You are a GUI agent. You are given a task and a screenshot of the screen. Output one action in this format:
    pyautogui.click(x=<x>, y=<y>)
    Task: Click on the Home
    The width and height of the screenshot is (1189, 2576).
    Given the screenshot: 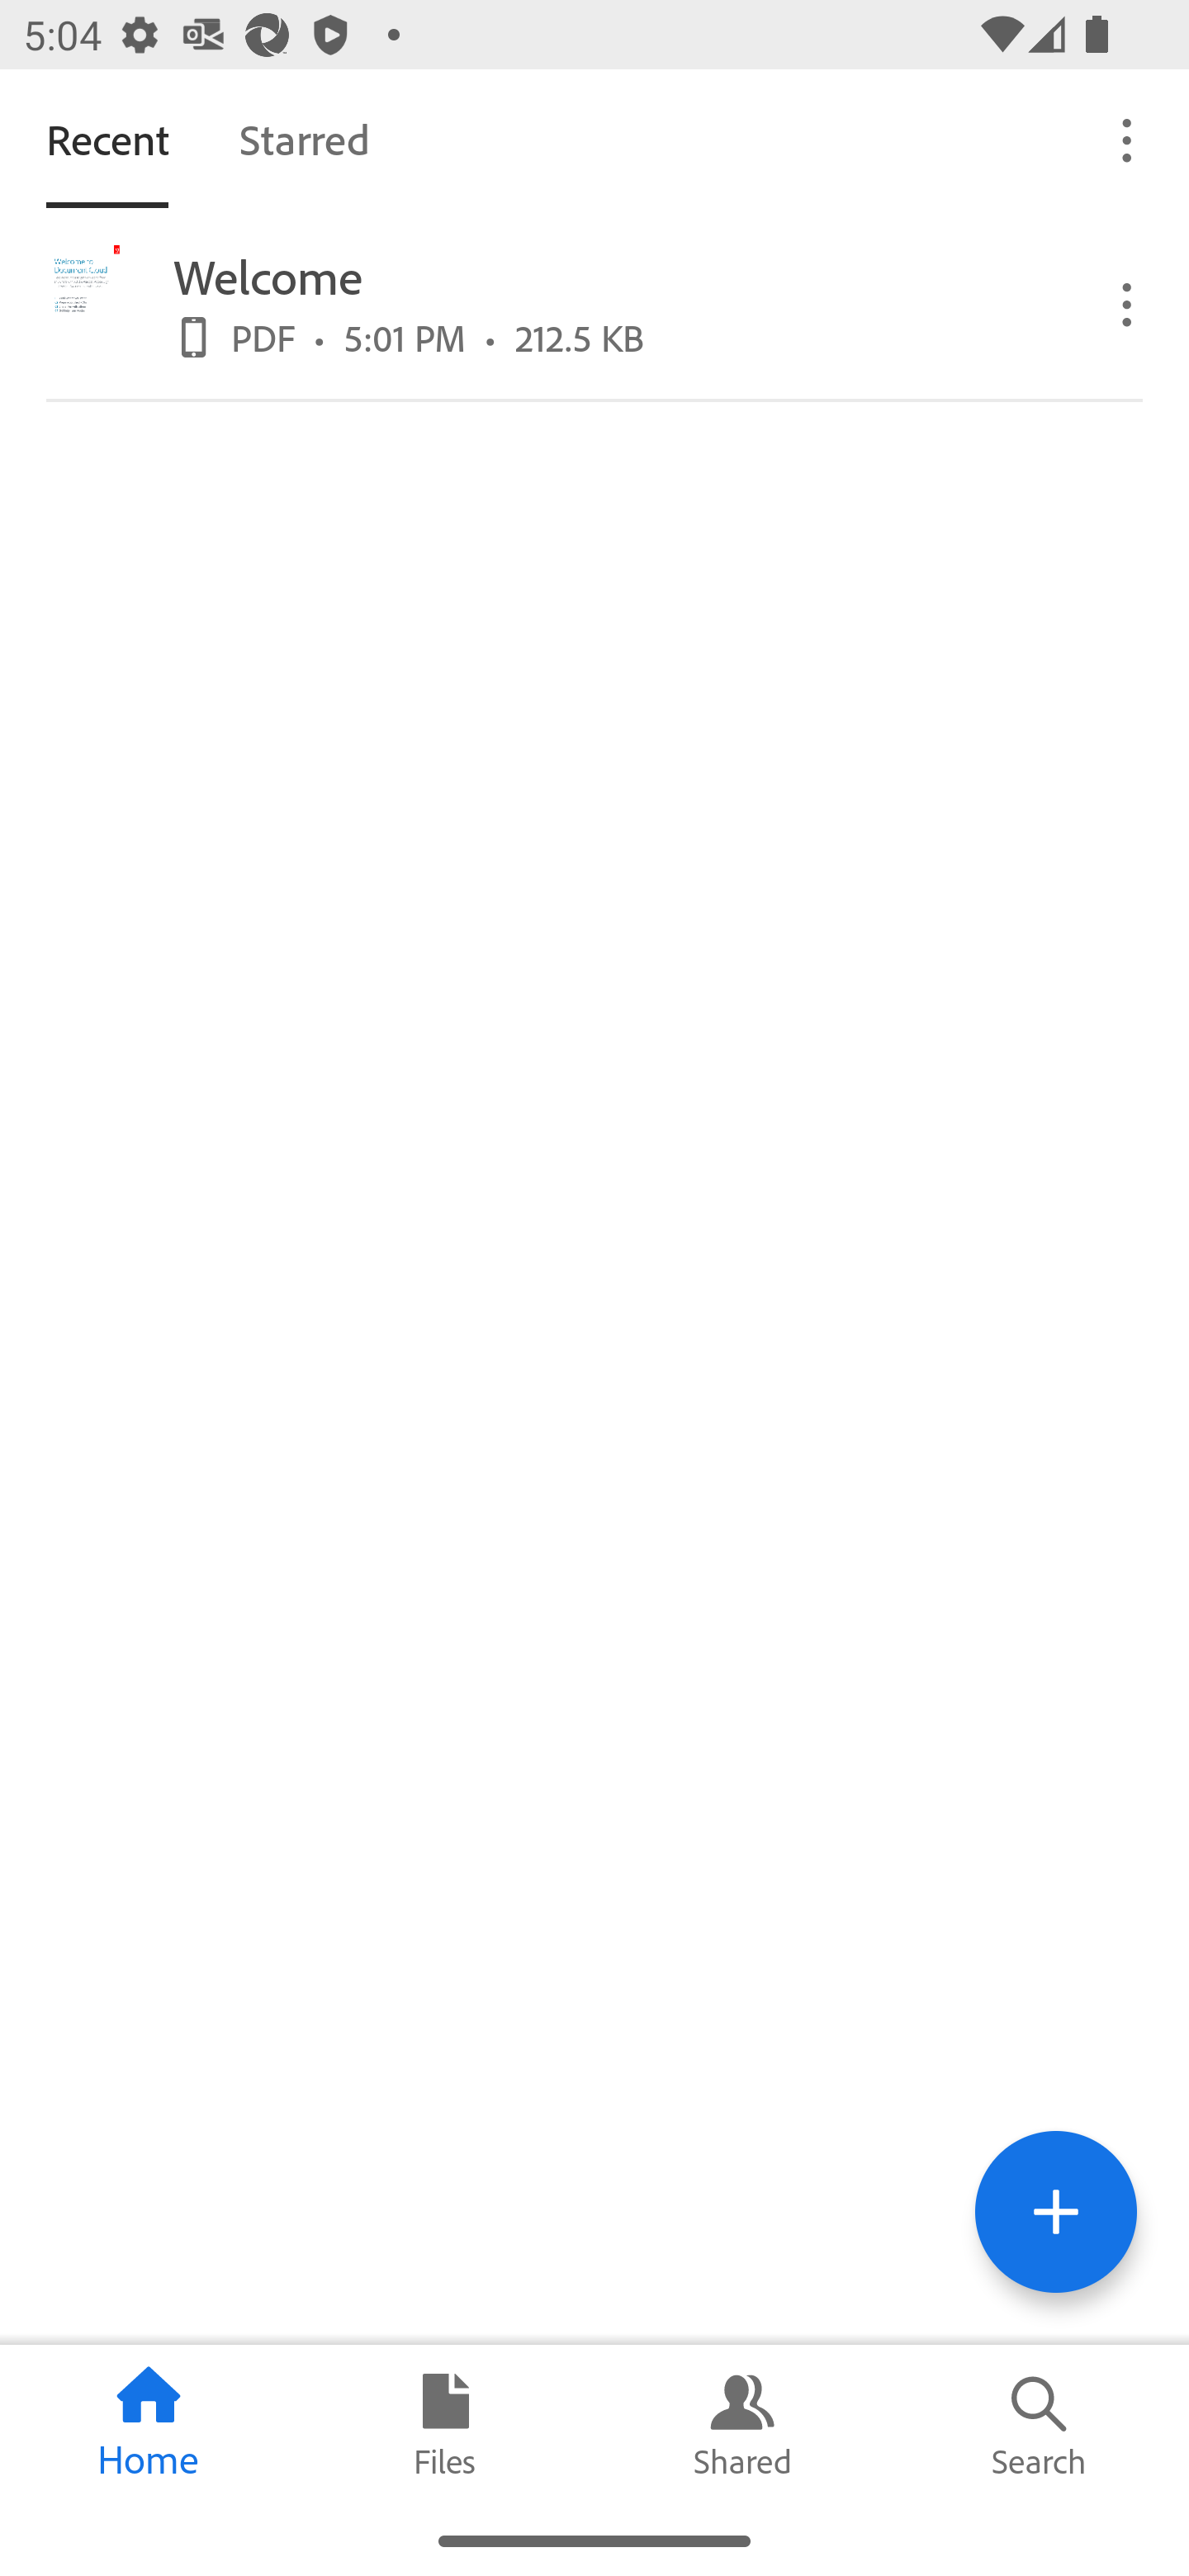 What is the action you would take?
    pyautogui.click(x=149, y=2425)
    